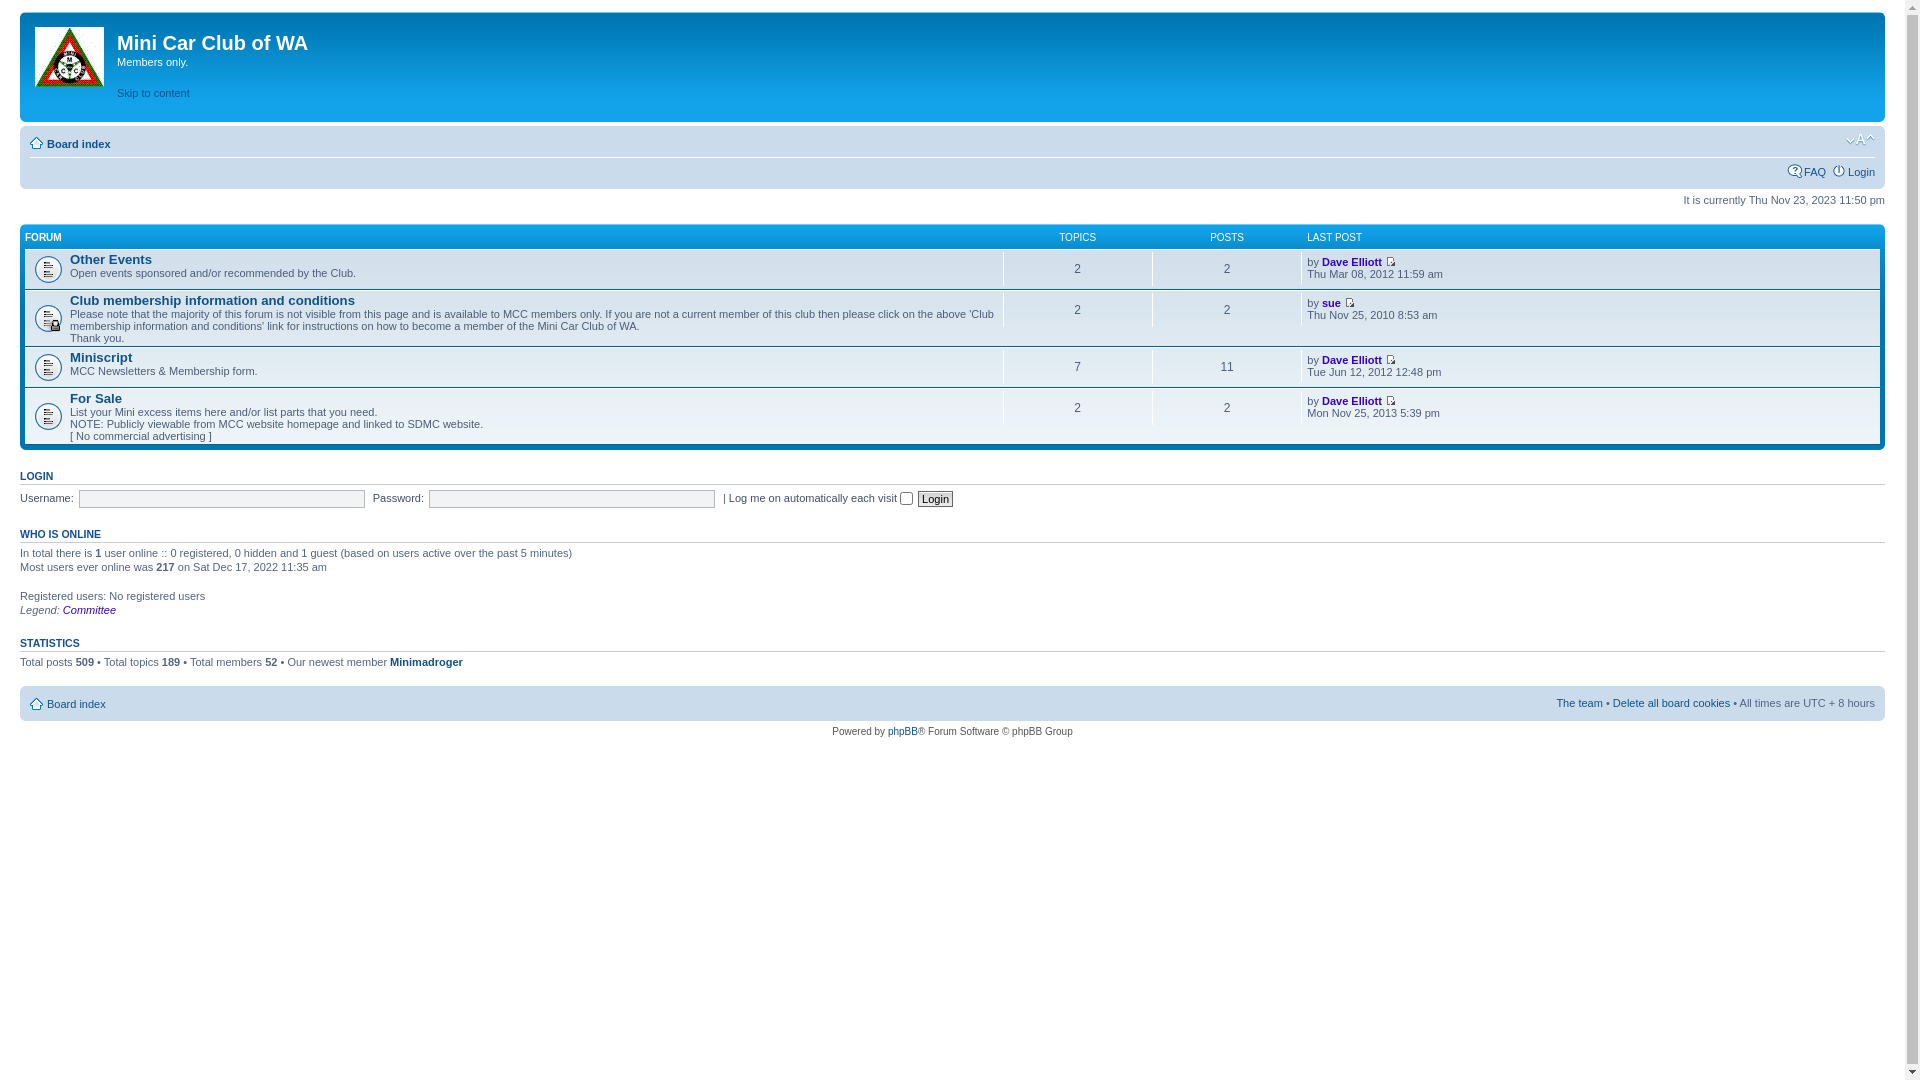 This screenshot has width=1920, height=1080. What do you see at coordinates (1332, 303) in the screenshot?
I see `sue` at bounding box center [1332, 303].